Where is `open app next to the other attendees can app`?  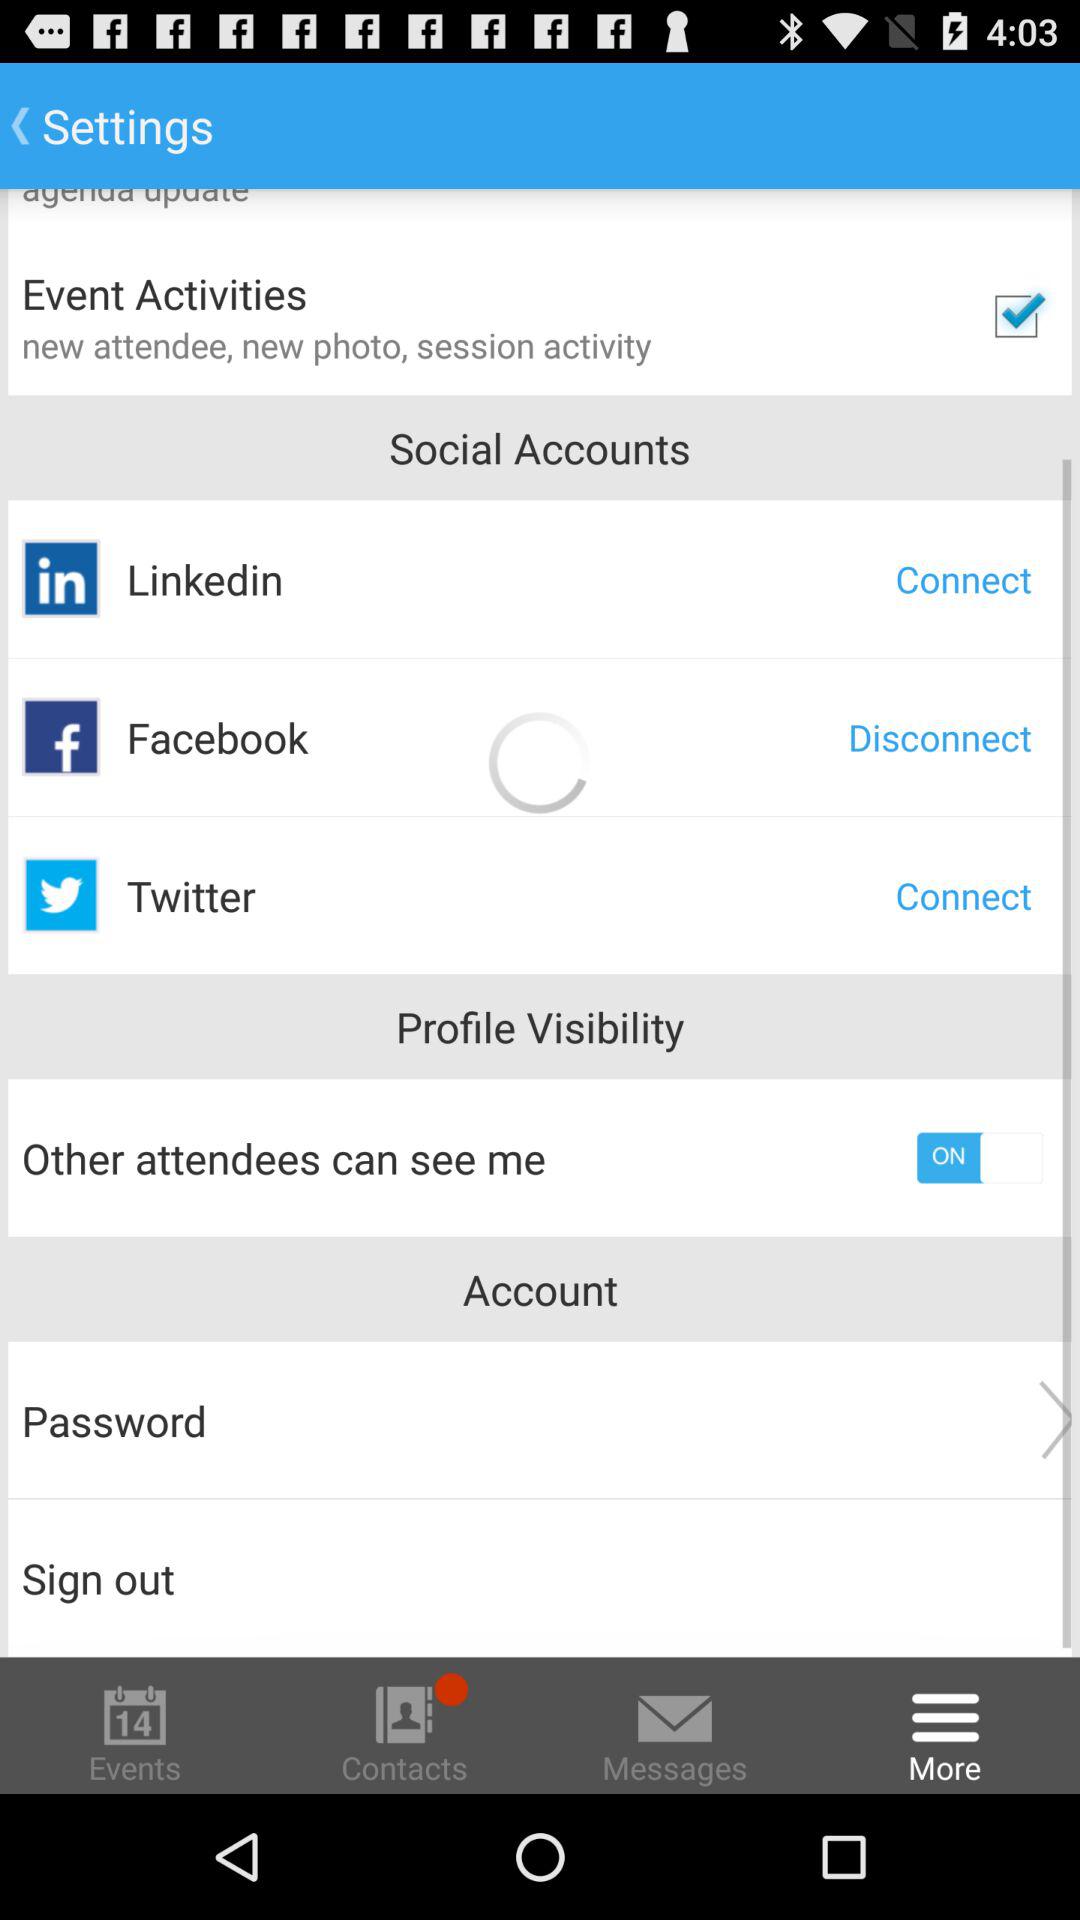 open app next to the other attendees can app is located at coordinates (980, 1158).